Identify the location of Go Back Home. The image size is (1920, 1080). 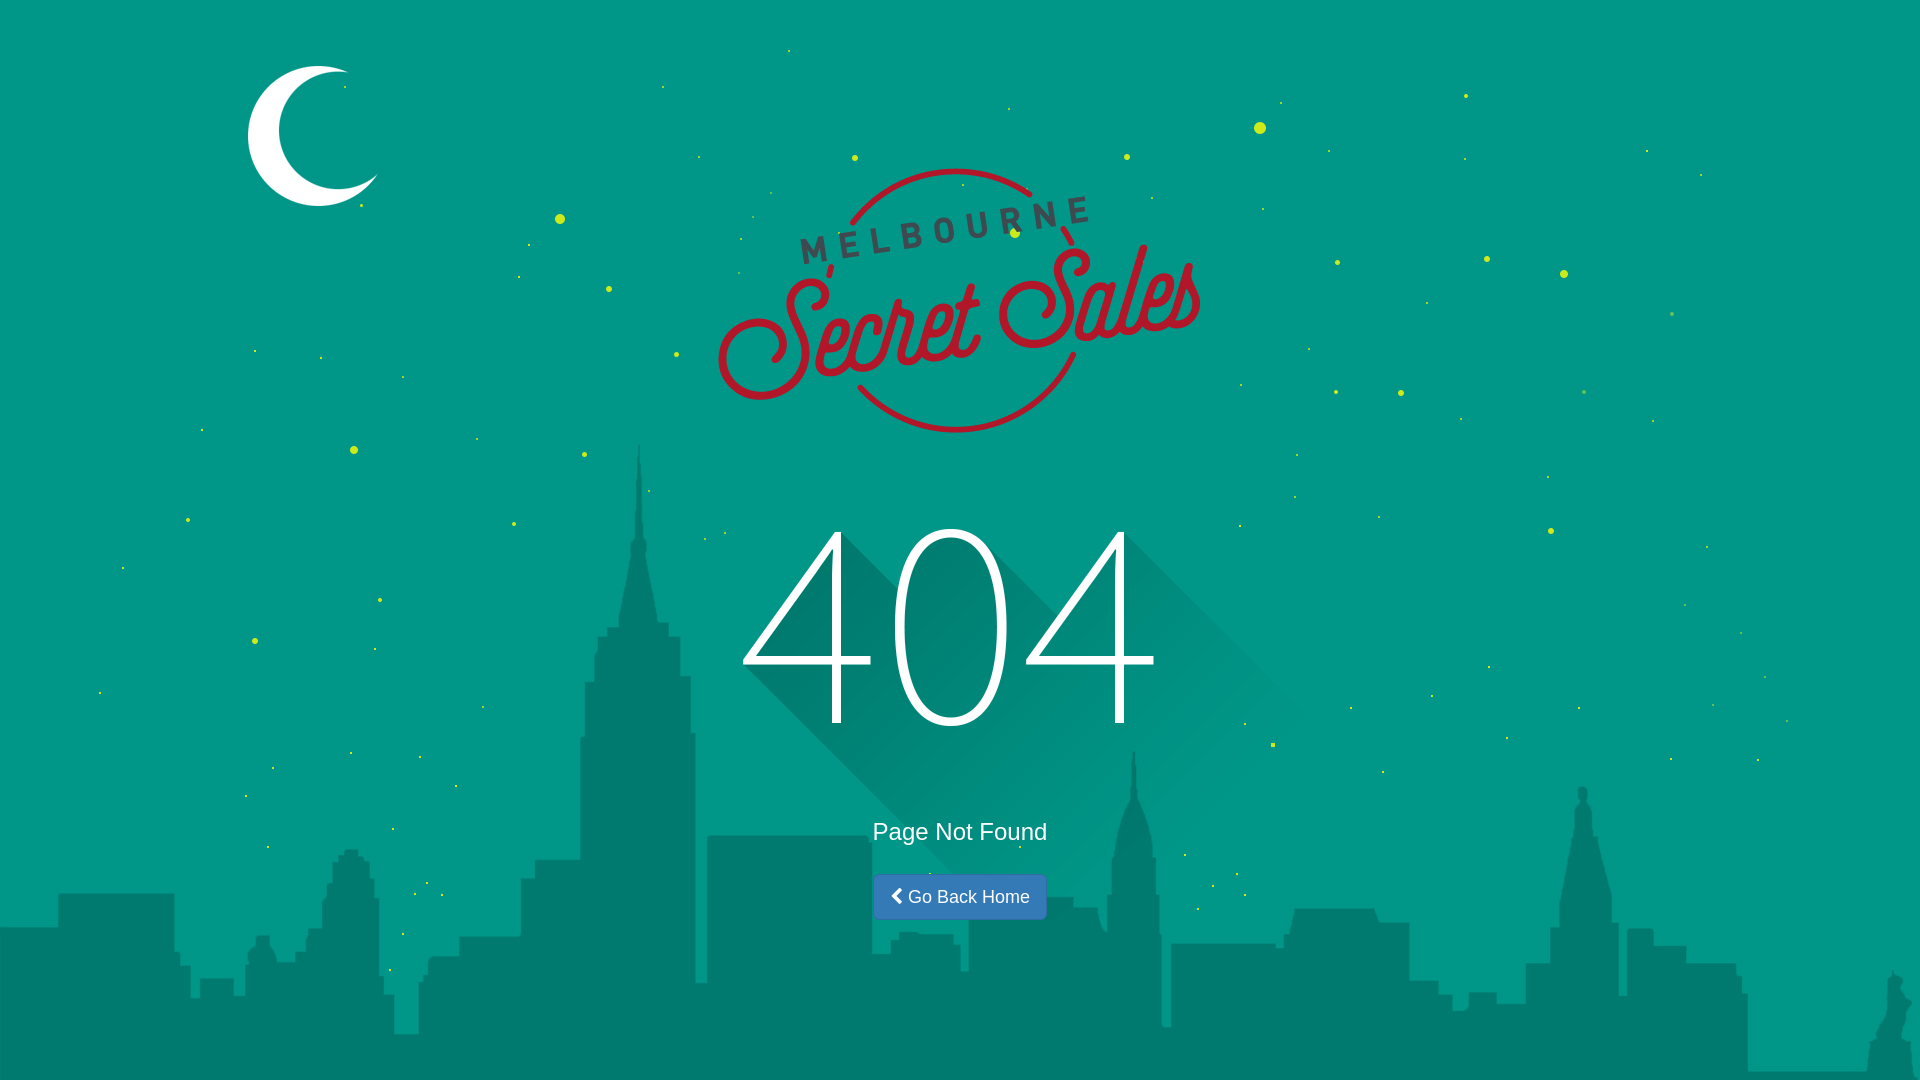
(960, 897).